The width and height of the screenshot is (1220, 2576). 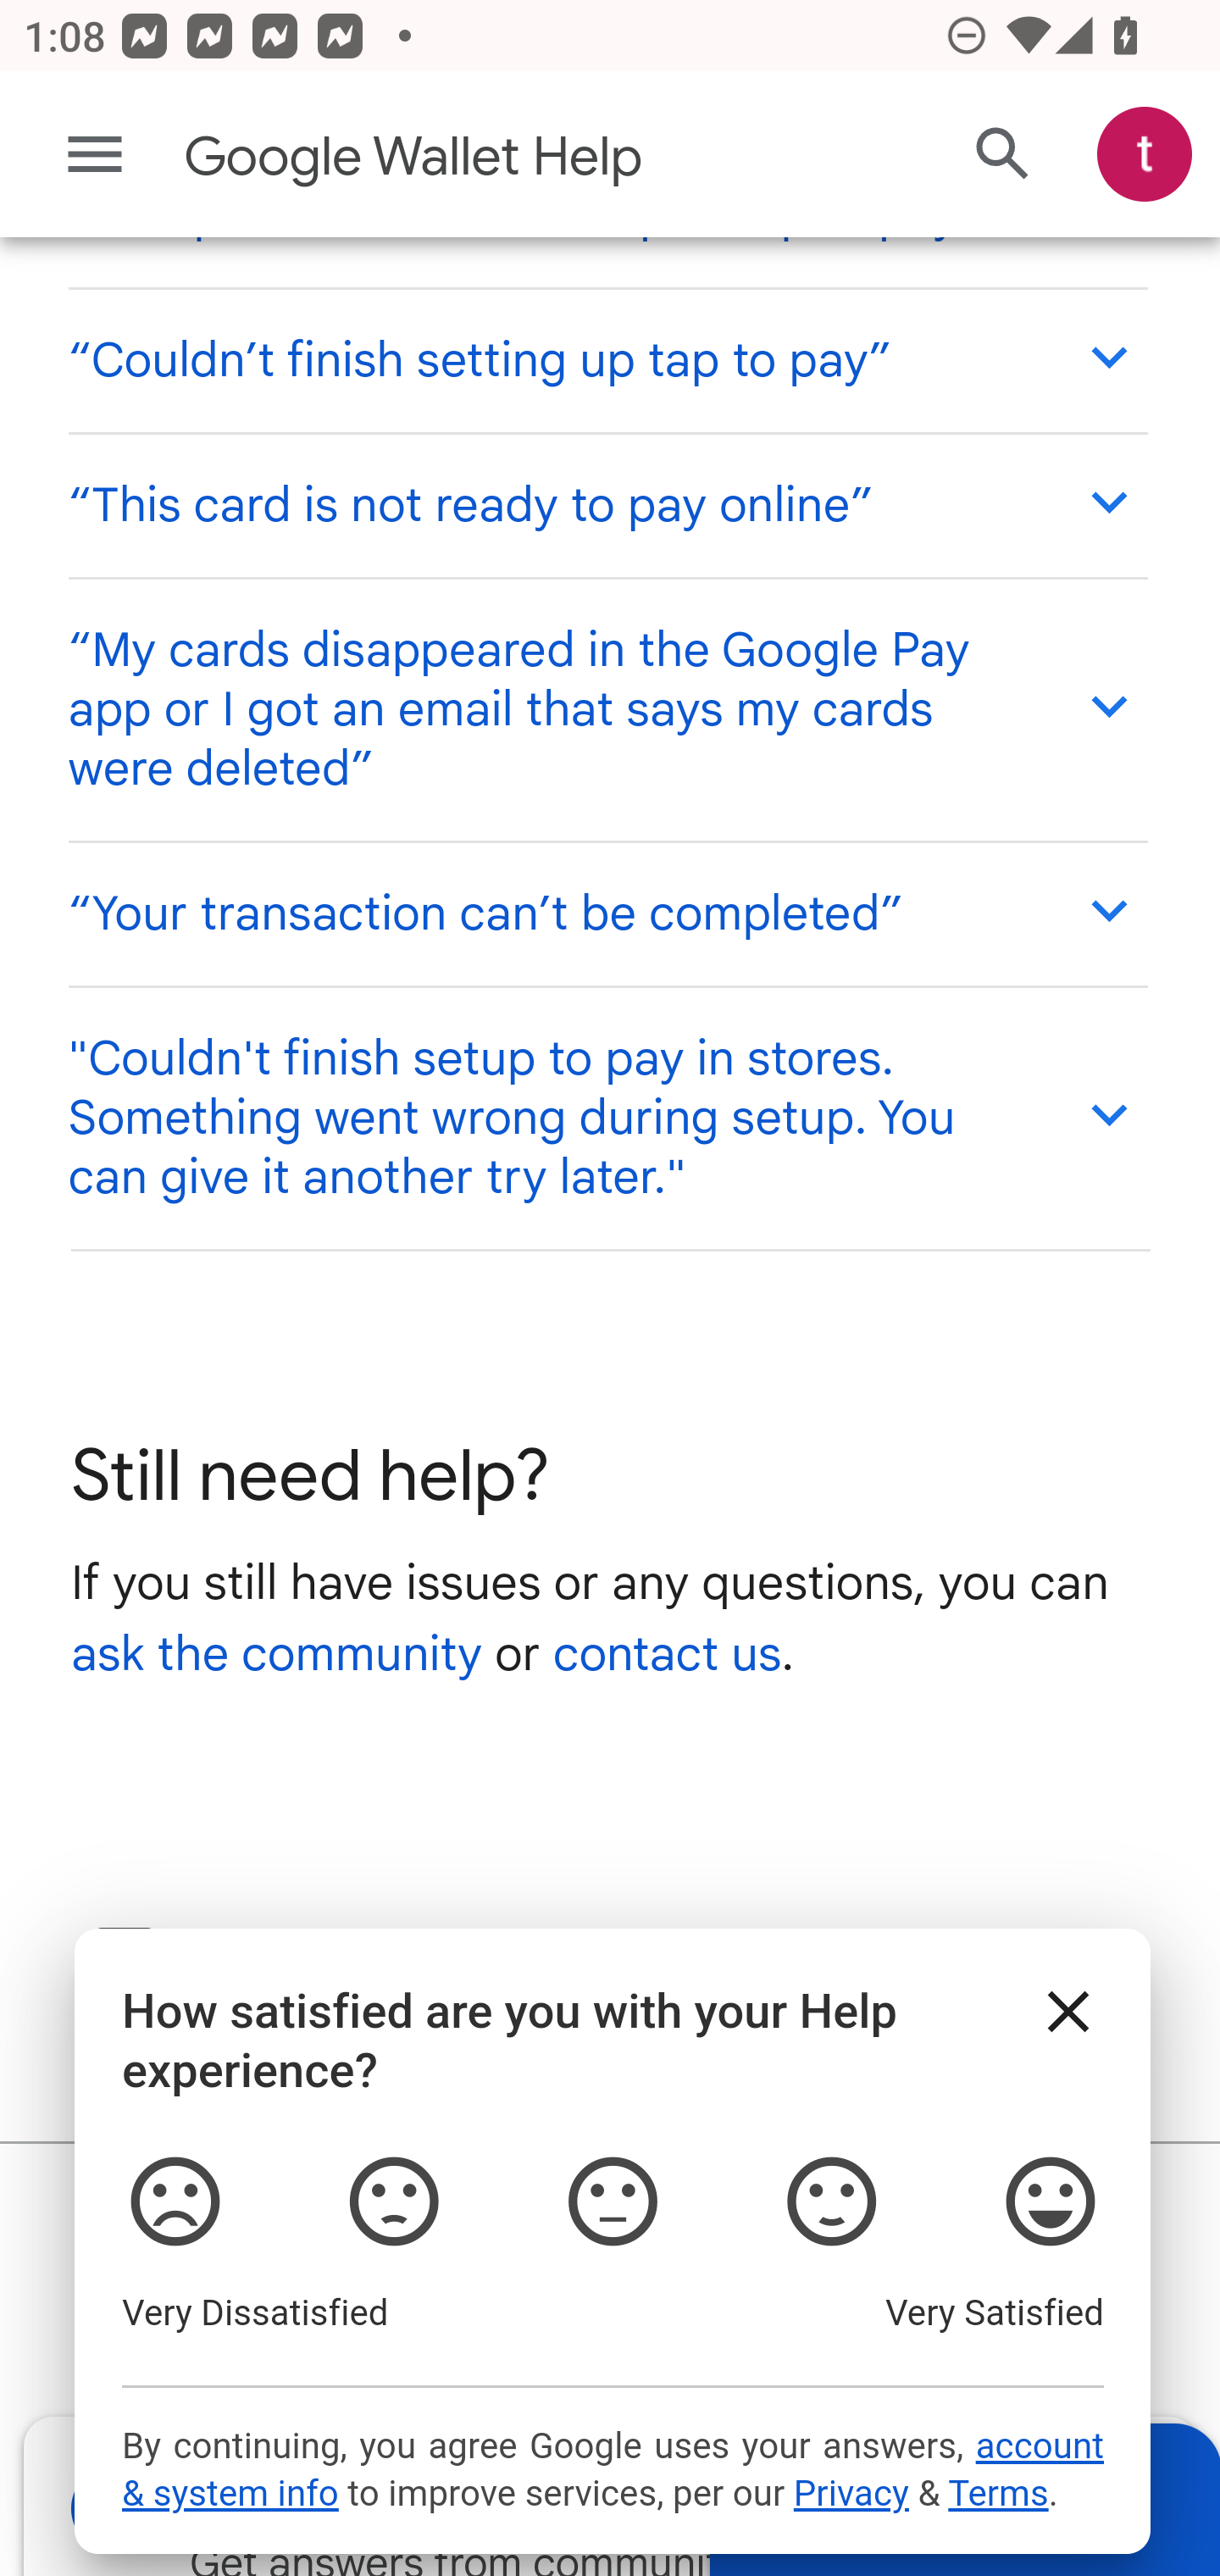 I want to click on “Your transaction can’t be completed”, so click(x=607, y=917).